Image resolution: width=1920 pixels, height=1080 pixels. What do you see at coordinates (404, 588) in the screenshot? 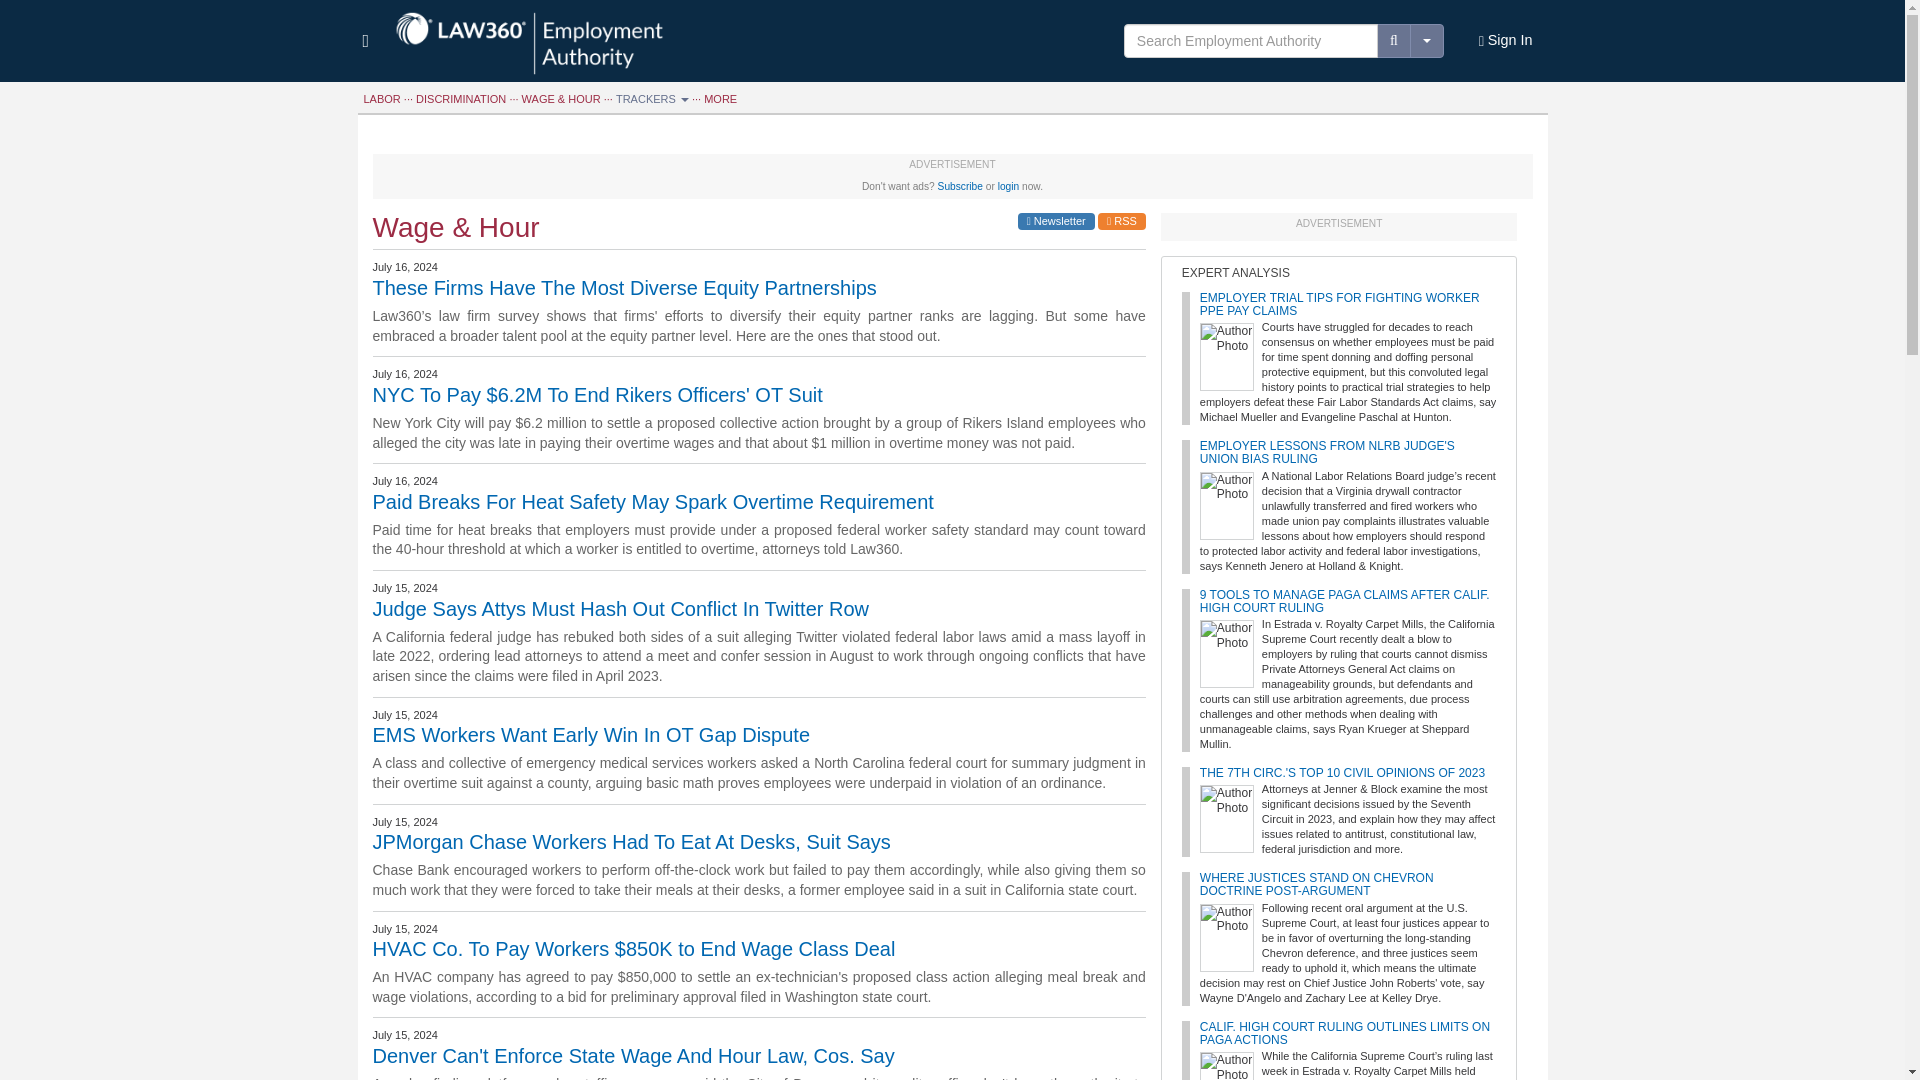
I see `2024-07-15` at bounding box center [404, 588].